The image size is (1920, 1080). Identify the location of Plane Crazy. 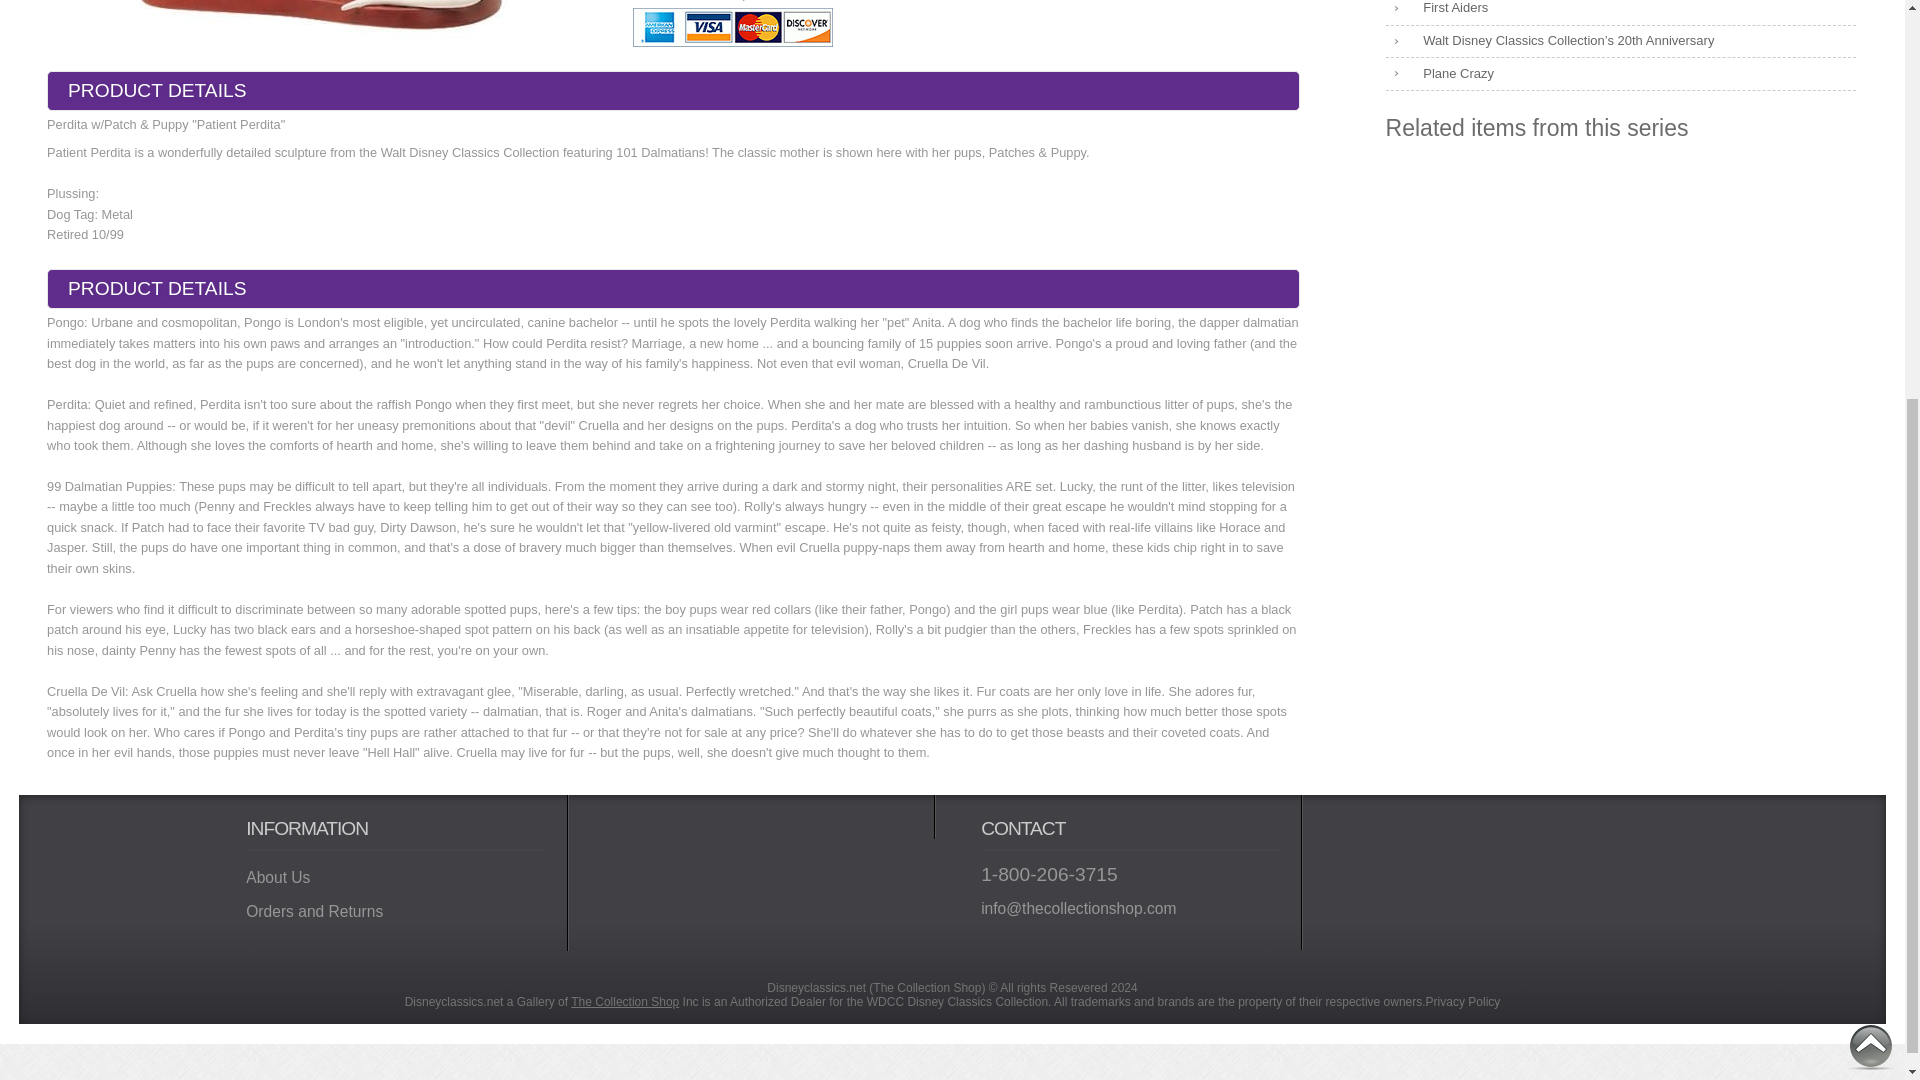
(1621, 74).